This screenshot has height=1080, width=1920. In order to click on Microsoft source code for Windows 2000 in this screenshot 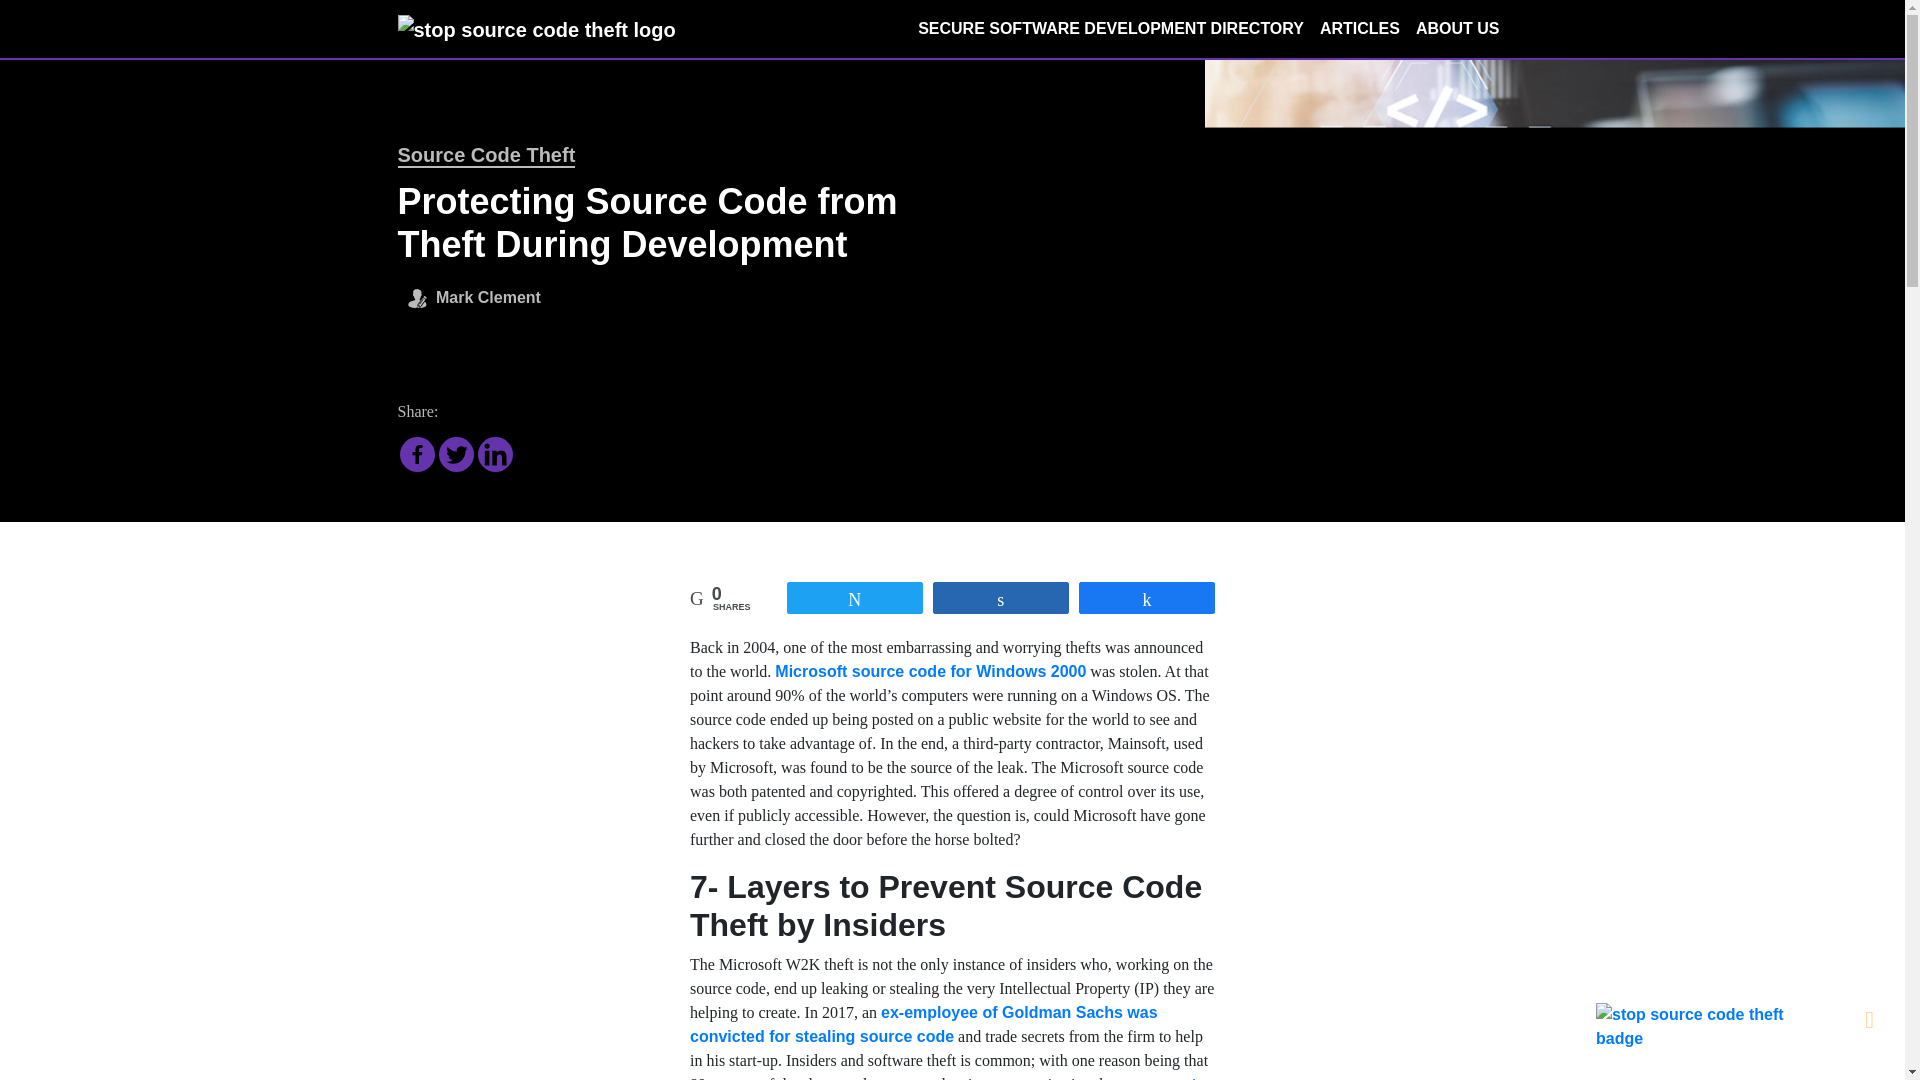, I will do `click(930, 672)`.